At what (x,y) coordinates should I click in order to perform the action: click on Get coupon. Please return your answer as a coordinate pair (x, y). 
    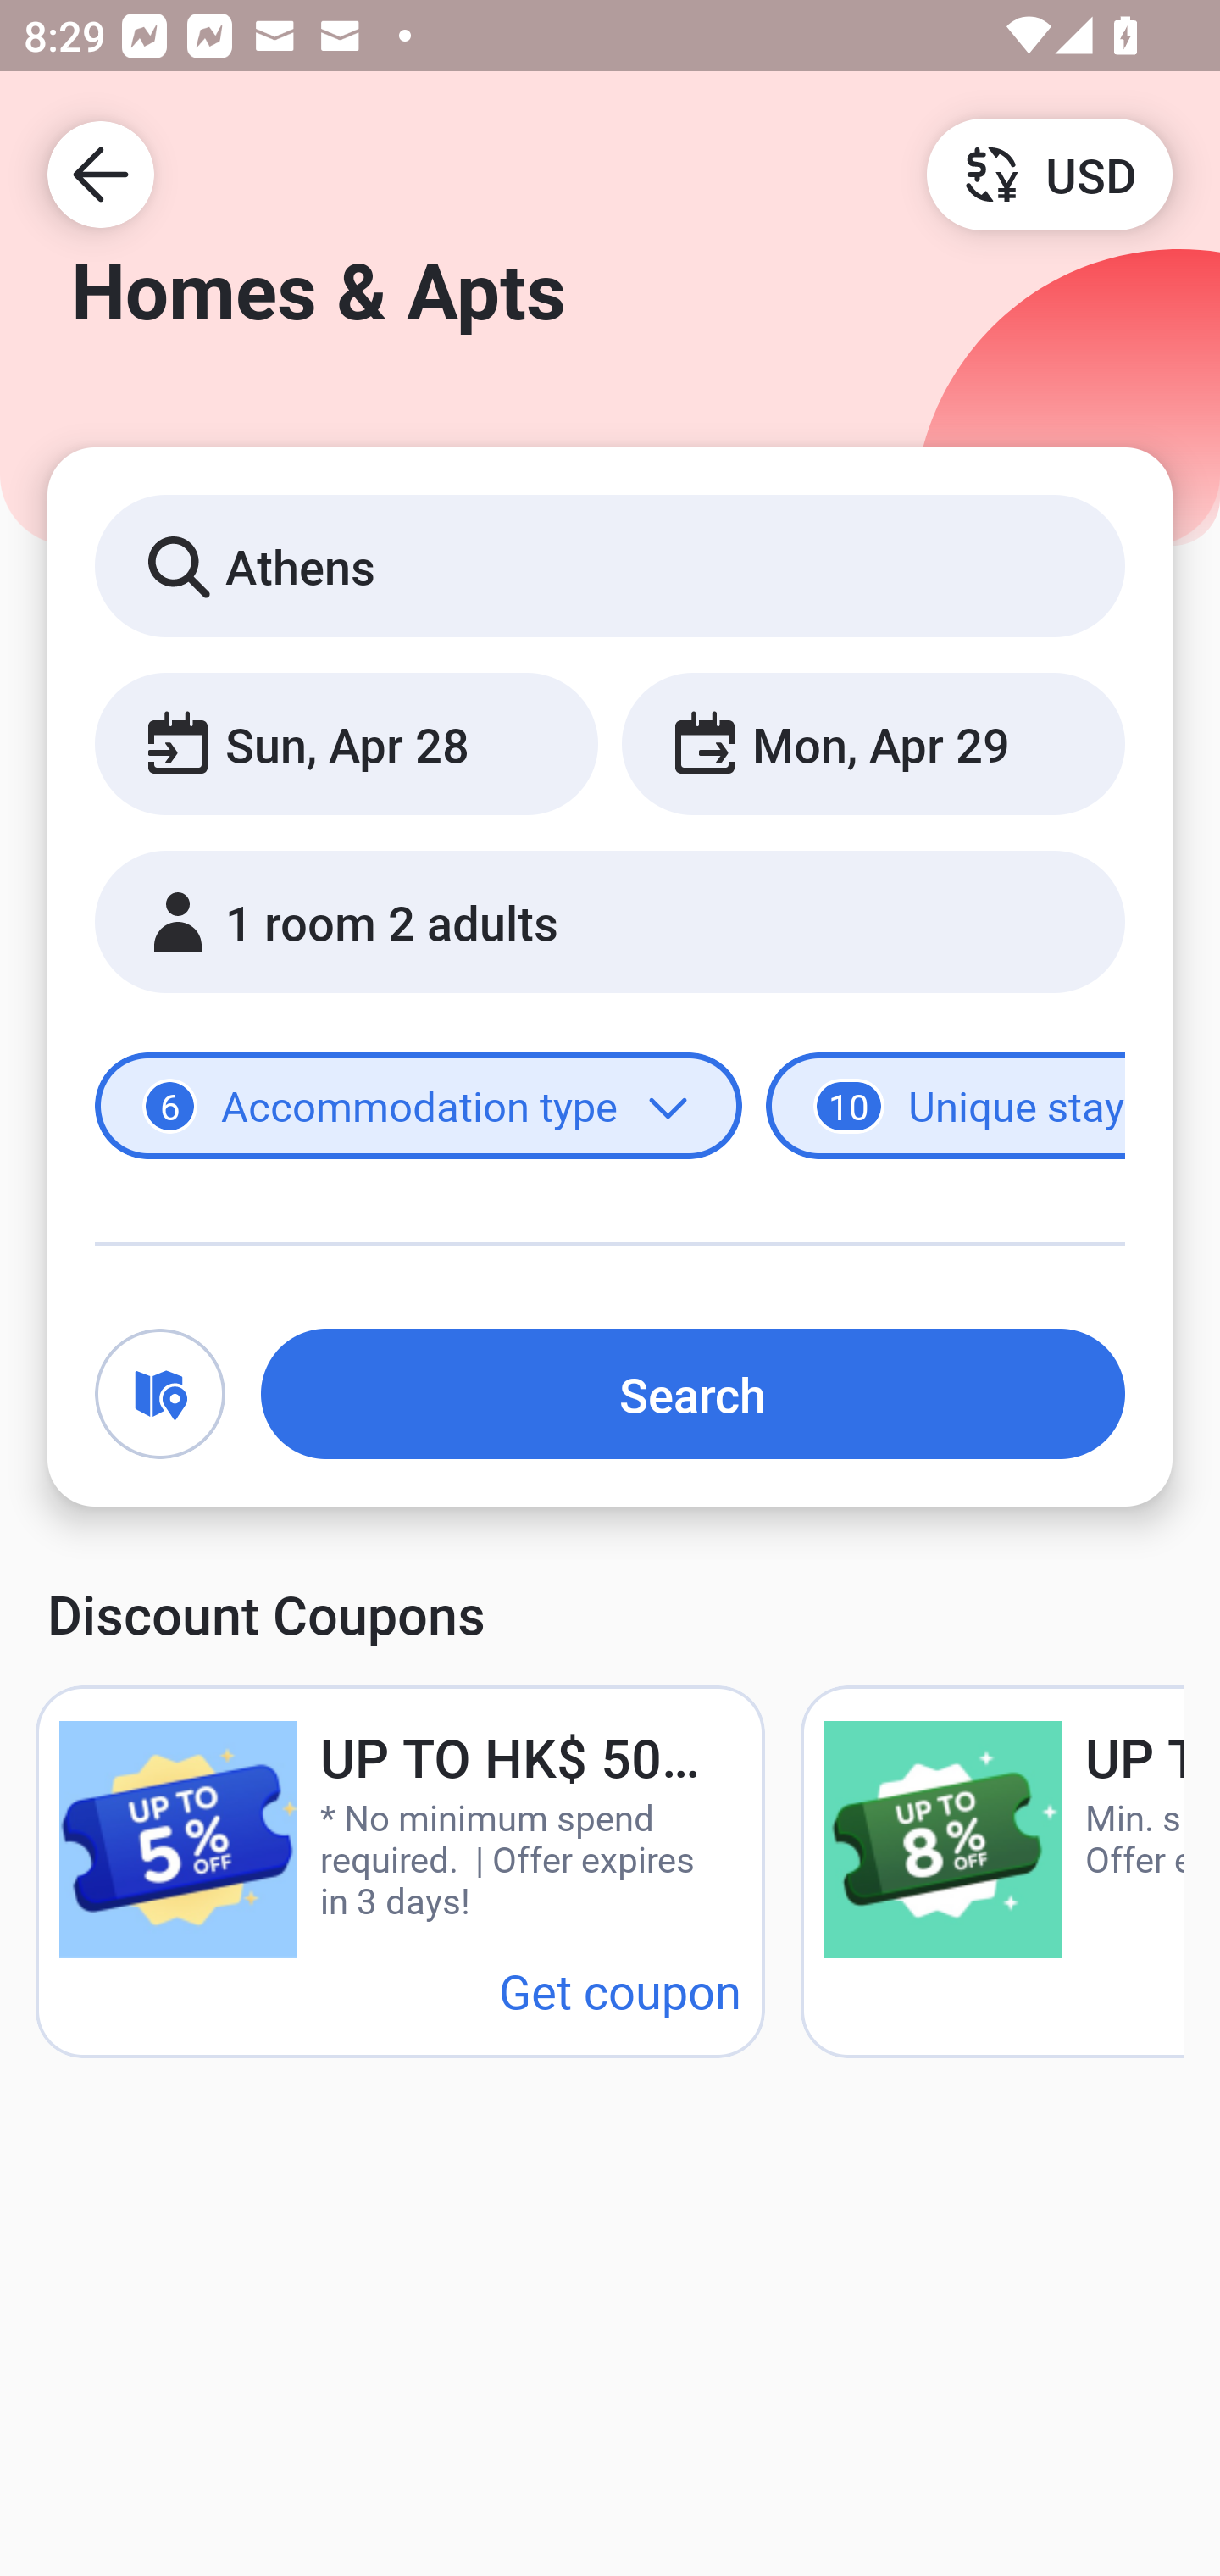
    Looking at the image, I should click on (620, 1990).